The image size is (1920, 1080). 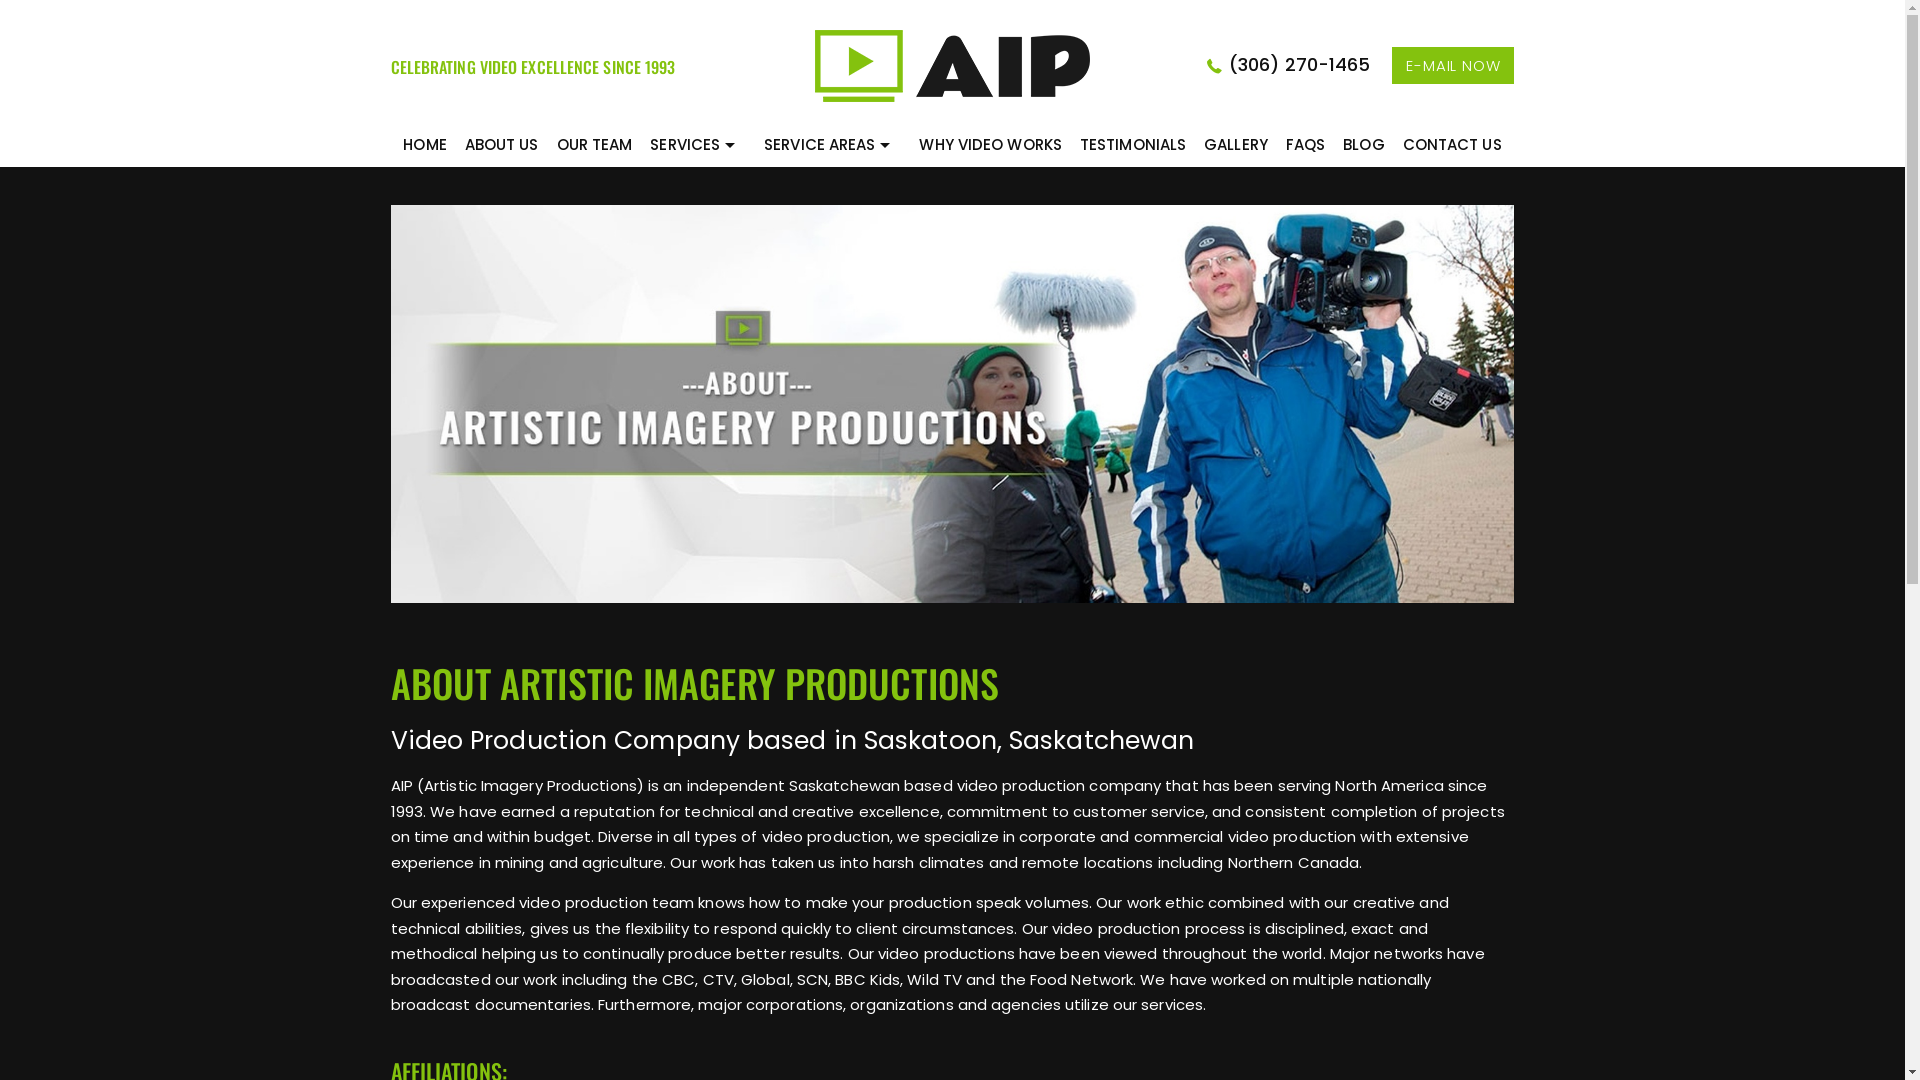 I want to click on GALLERY, so click(x=1236, y=145).